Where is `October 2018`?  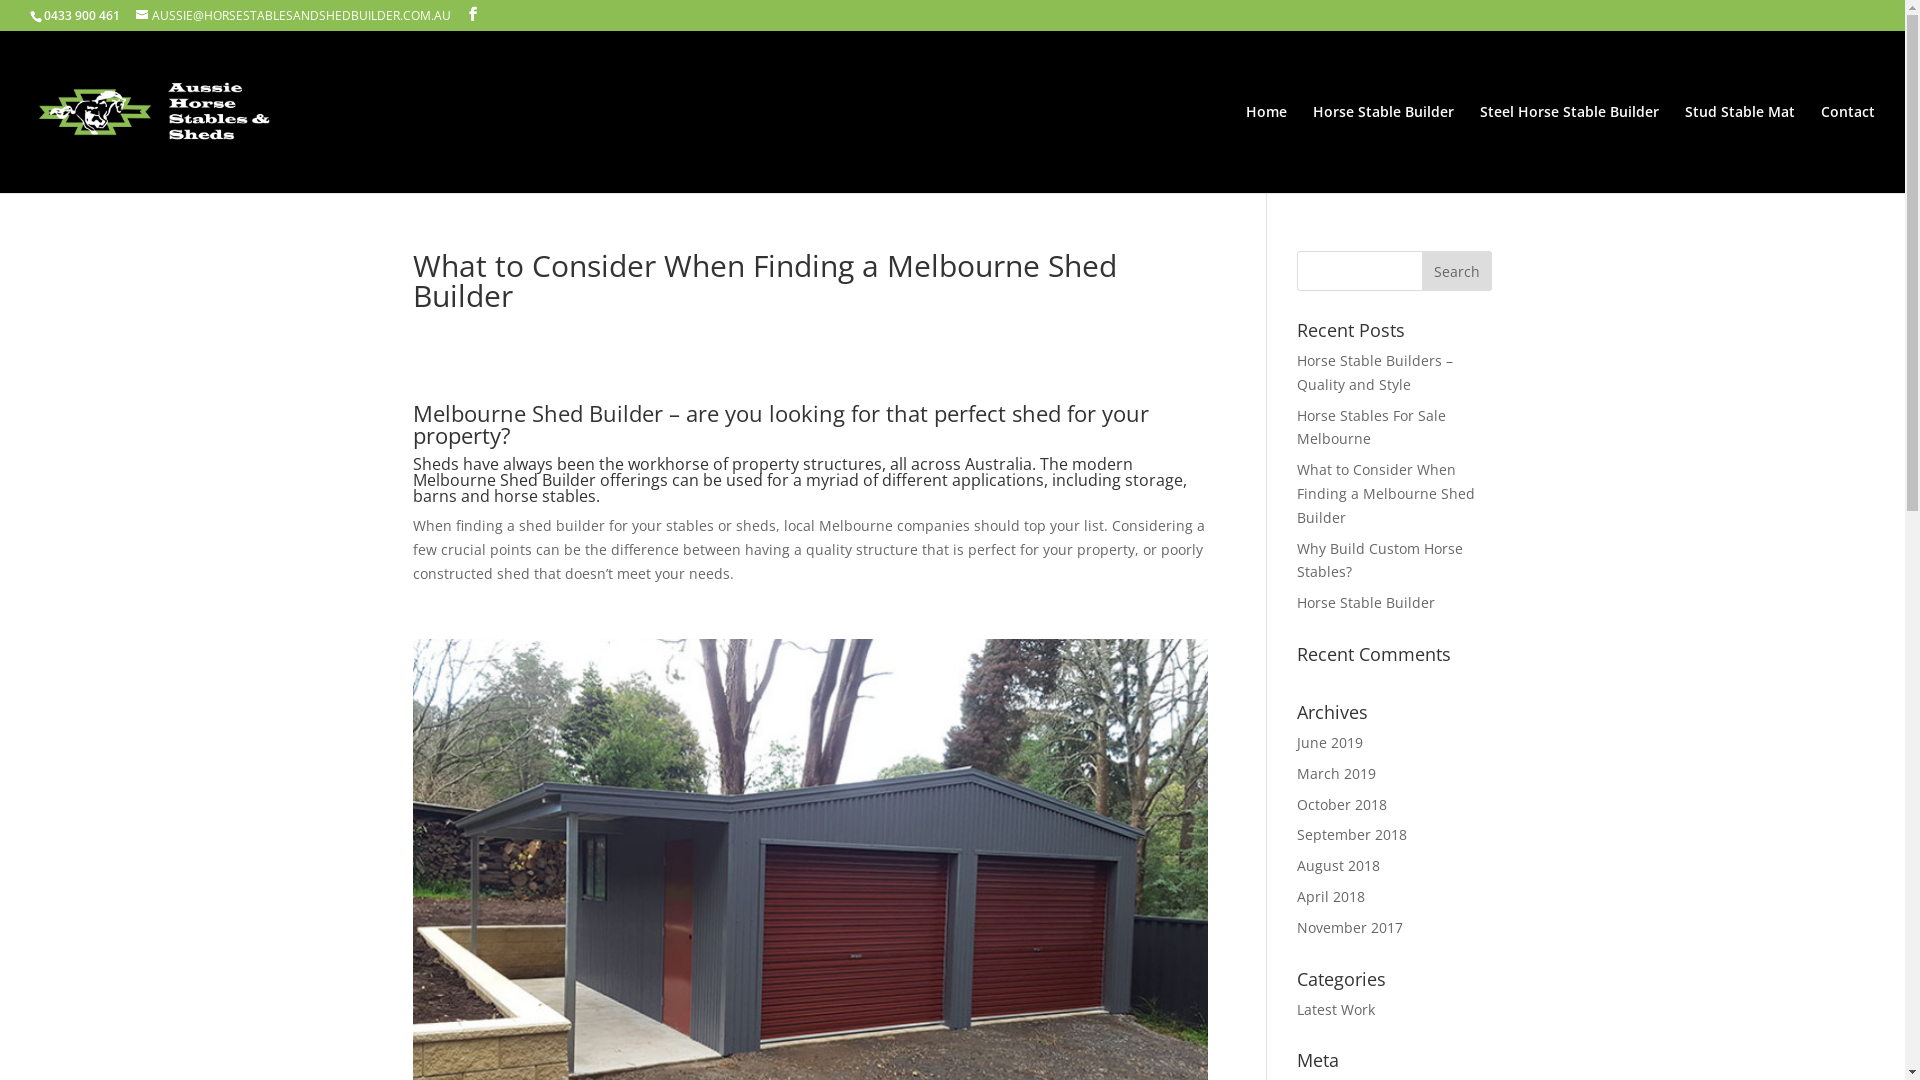
October 2018 is located at coordinates (1342, 804).